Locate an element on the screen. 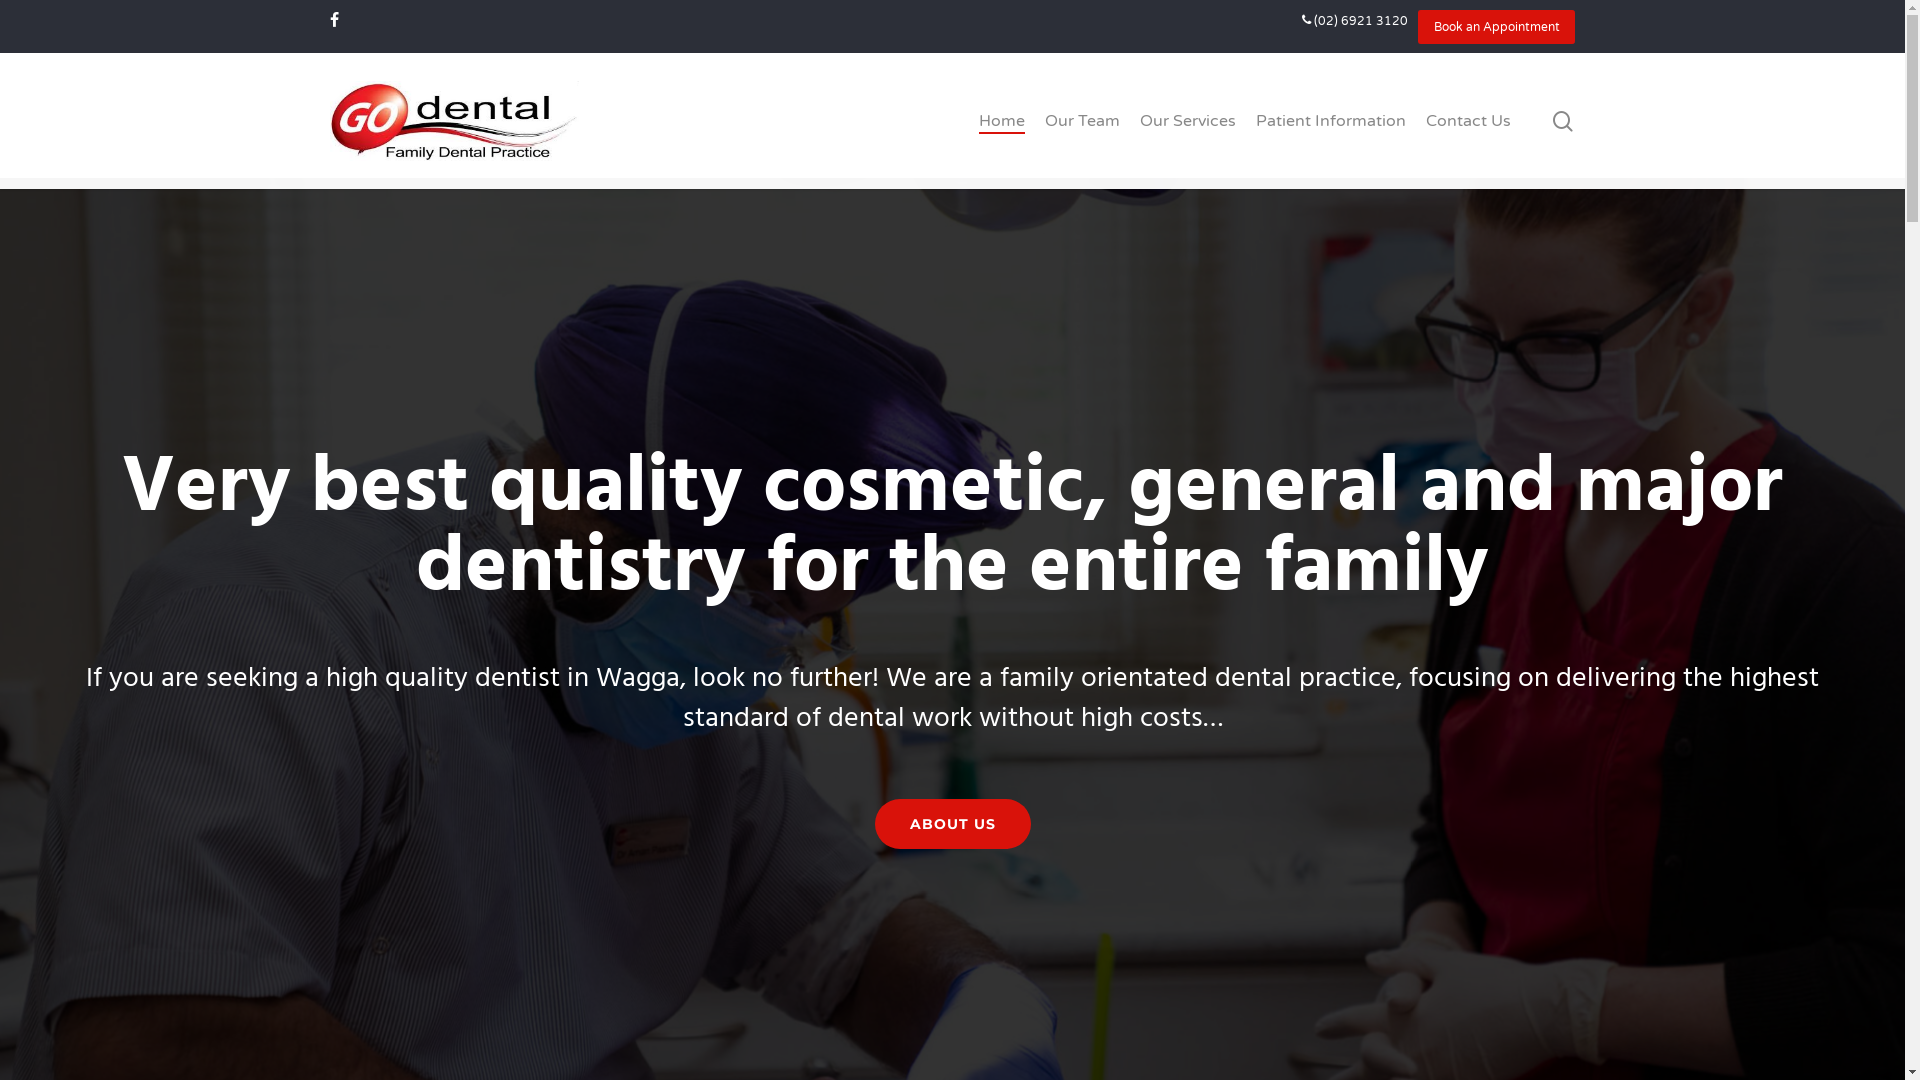  ABOUT US is located at coordinates (952, 824).